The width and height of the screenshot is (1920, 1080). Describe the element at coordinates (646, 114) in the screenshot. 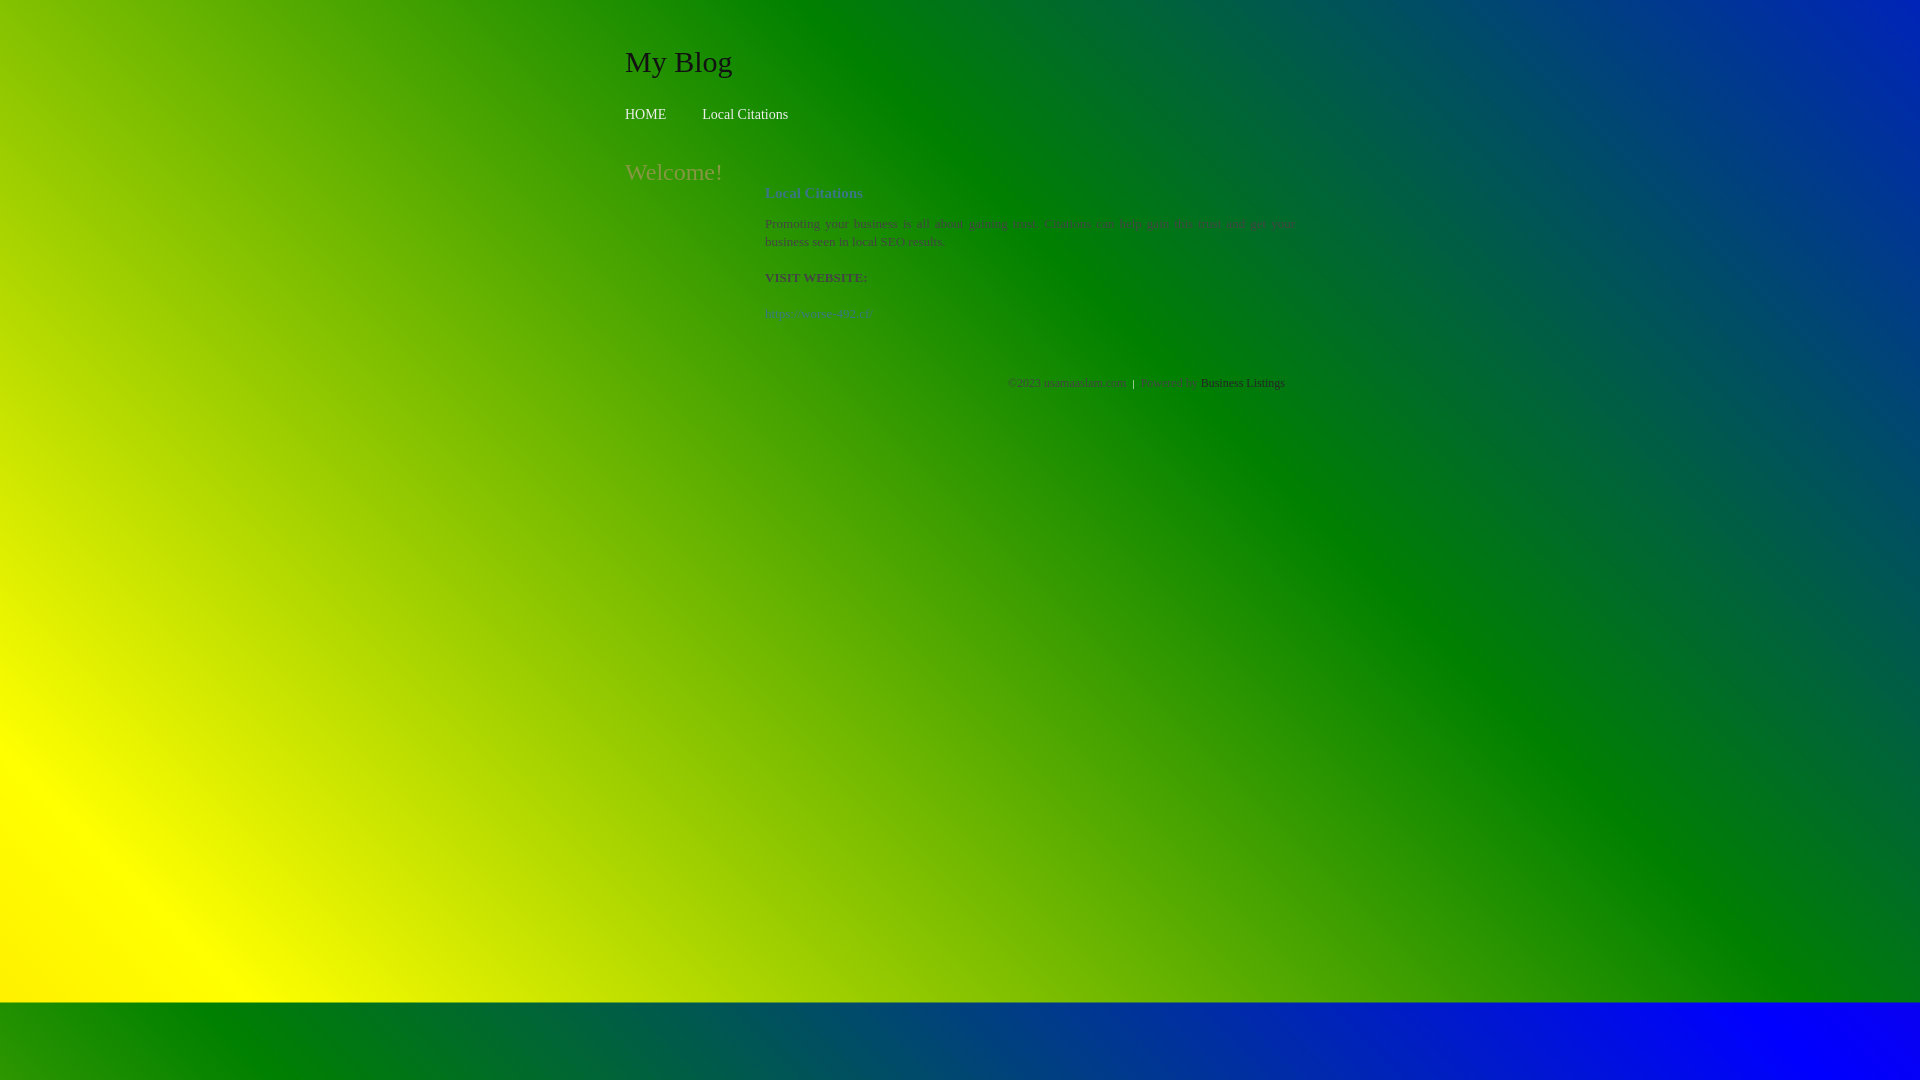

I see `HOME` at that location.